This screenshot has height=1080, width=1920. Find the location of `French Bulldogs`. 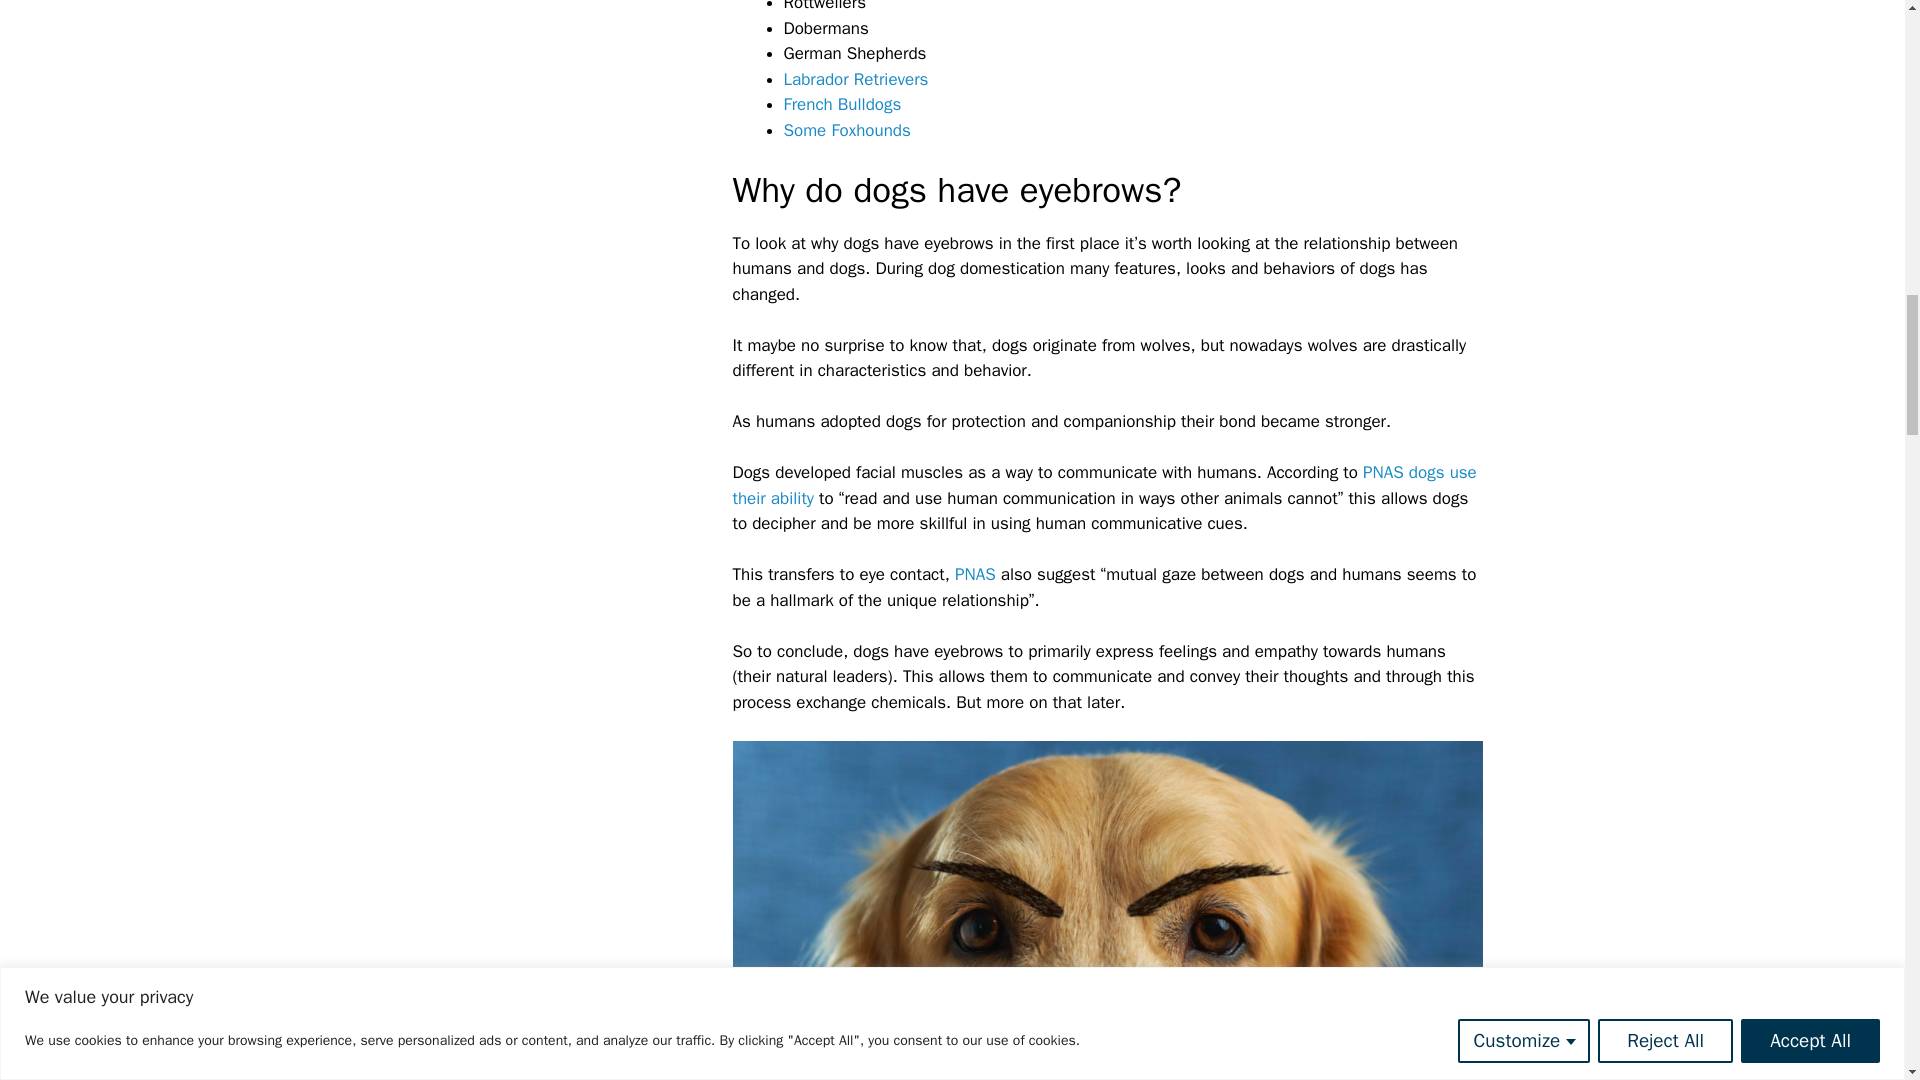

French Bulldogs is located at coordinates (842, 104).